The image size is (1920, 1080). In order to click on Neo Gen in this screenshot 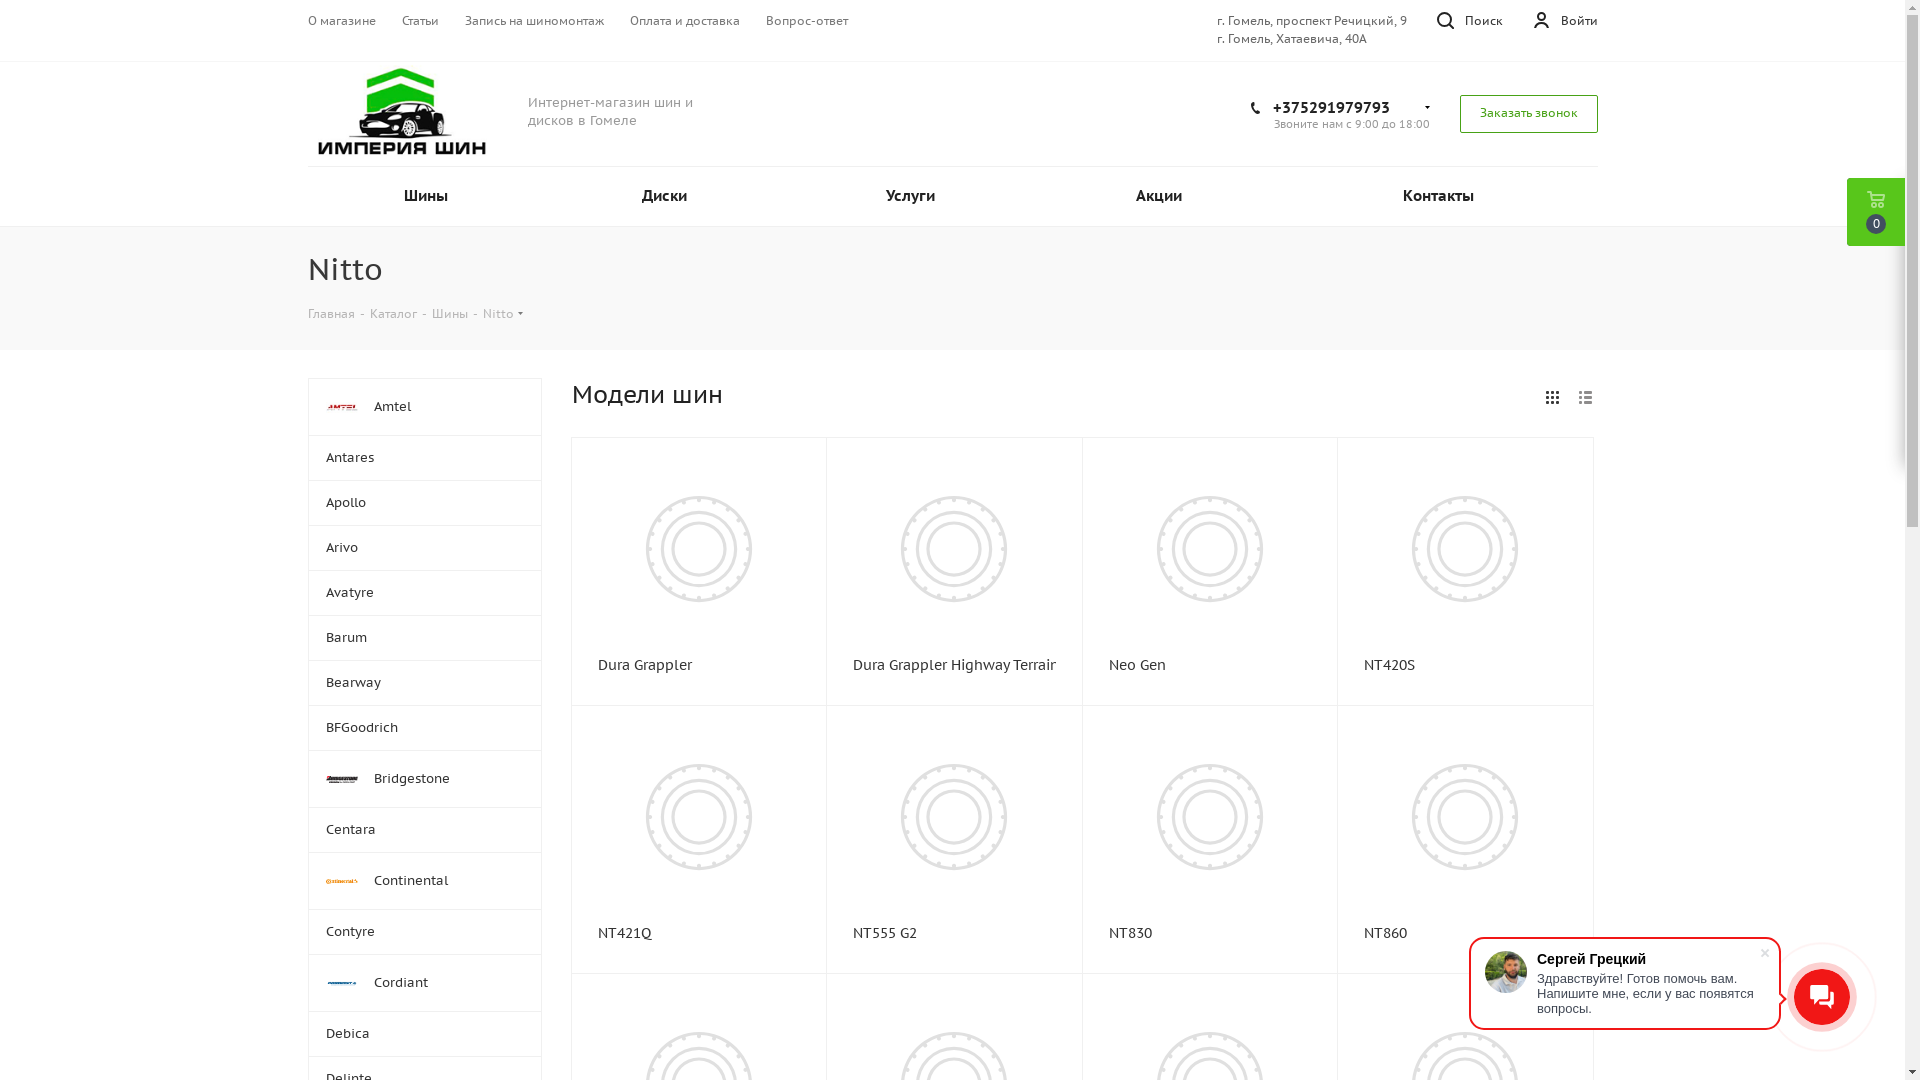, I will do `click(1210, 549)`.